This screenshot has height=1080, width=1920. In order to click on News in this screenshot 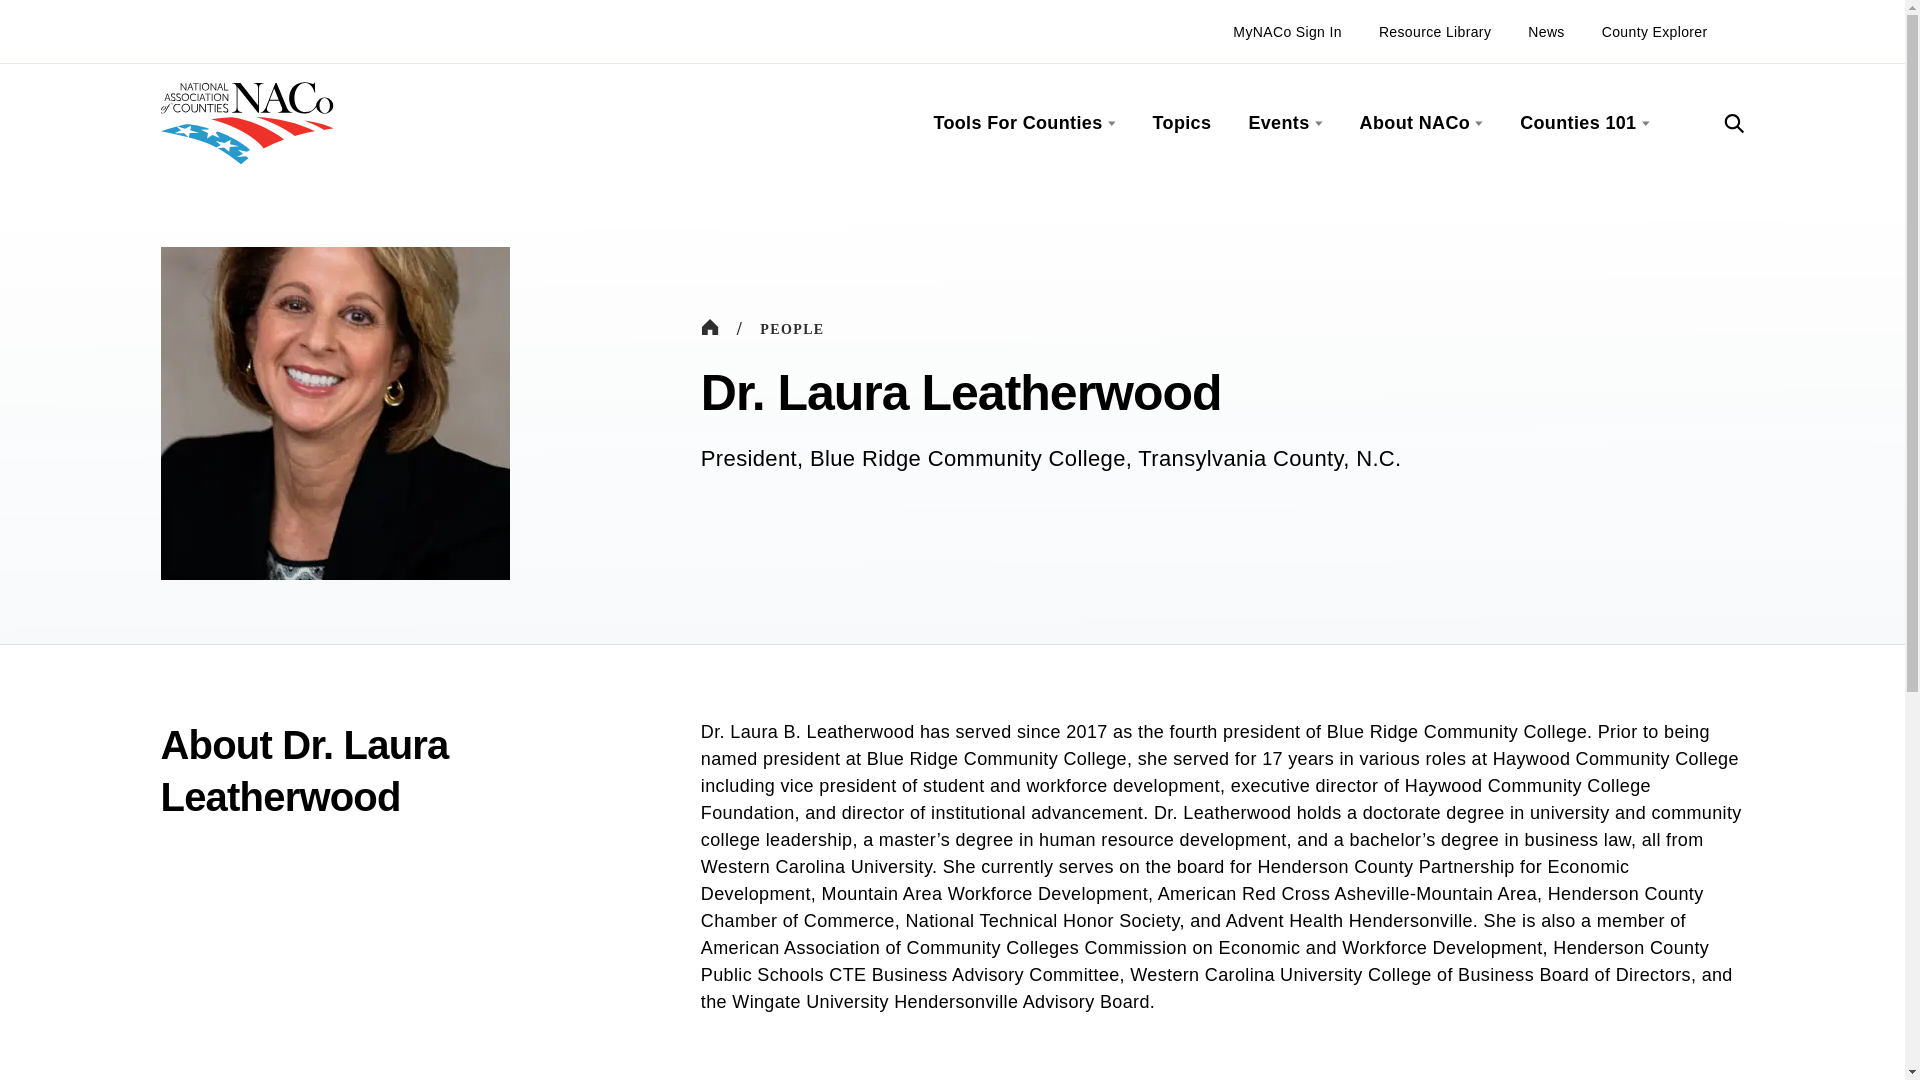, I will do `click(1546, 31)`.